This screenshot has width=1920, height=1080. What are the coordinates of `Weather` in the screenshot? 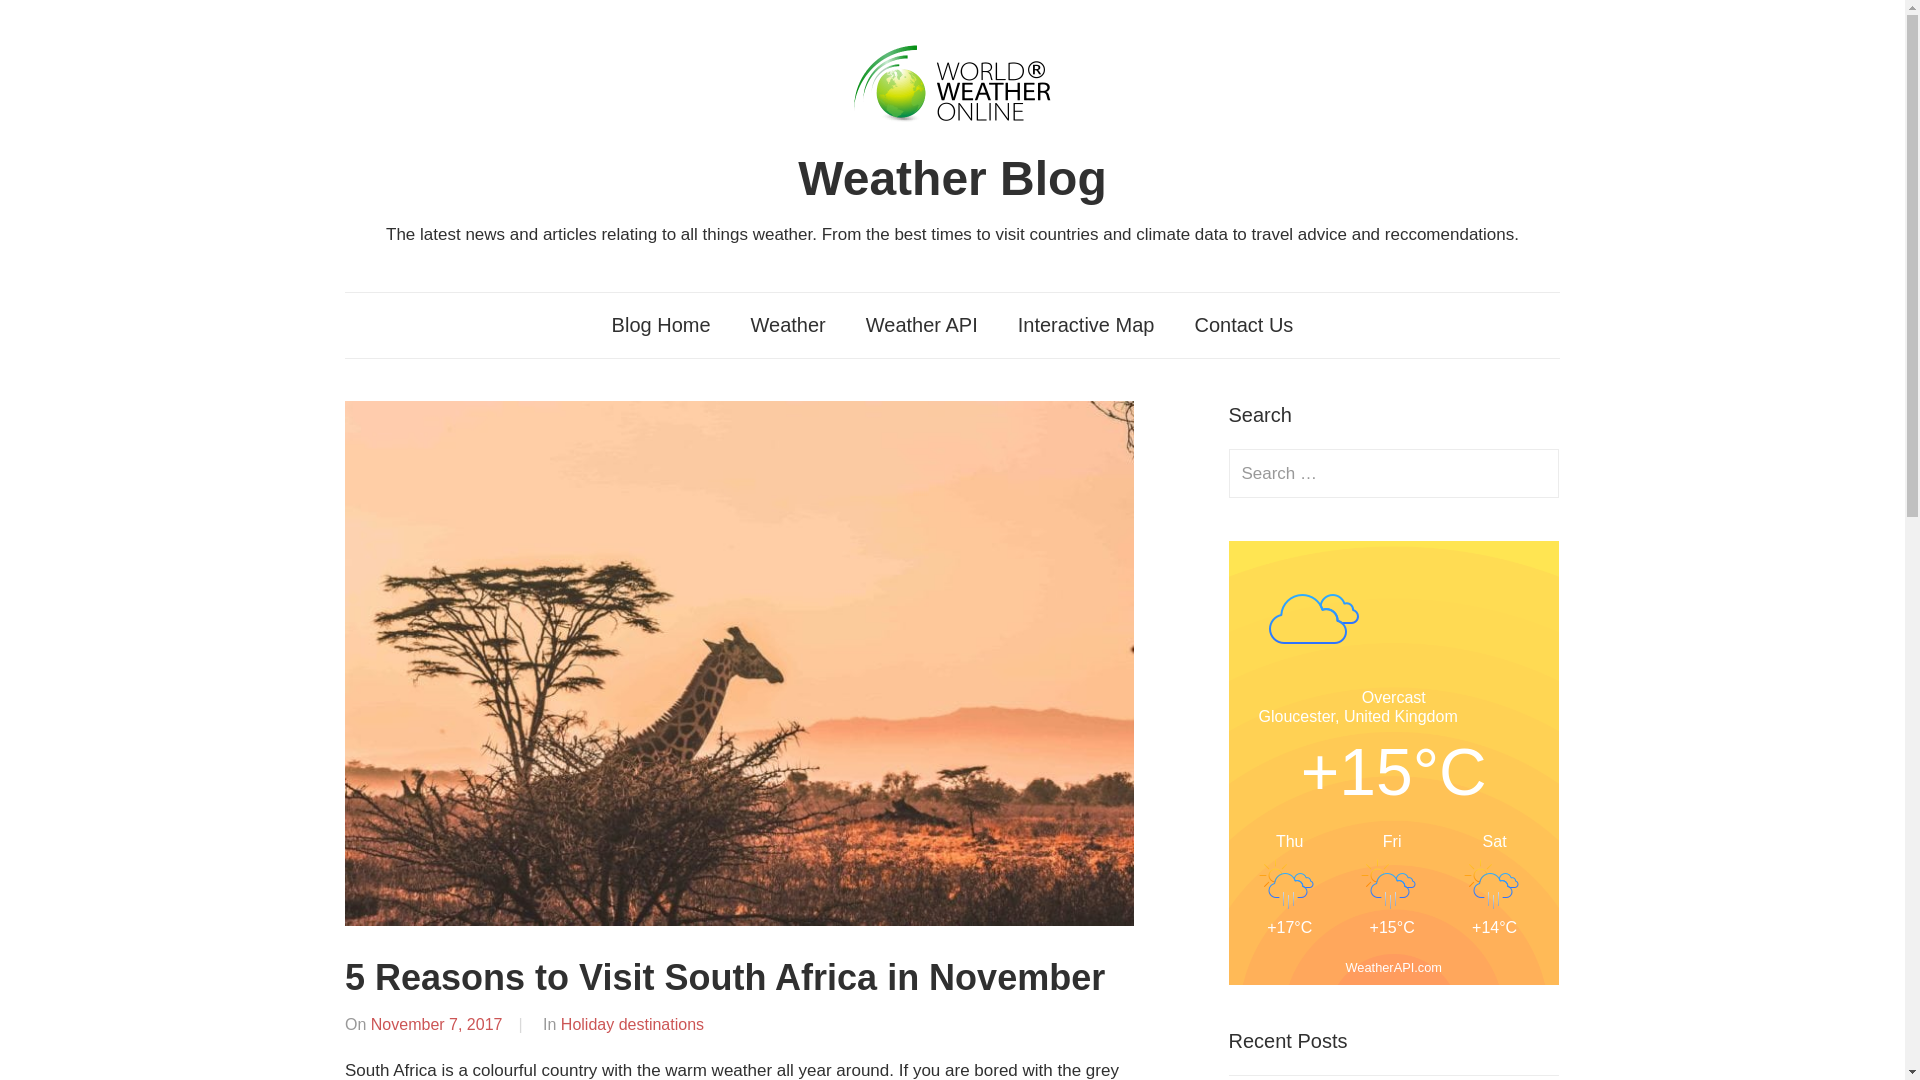 It's located at (788, 324).